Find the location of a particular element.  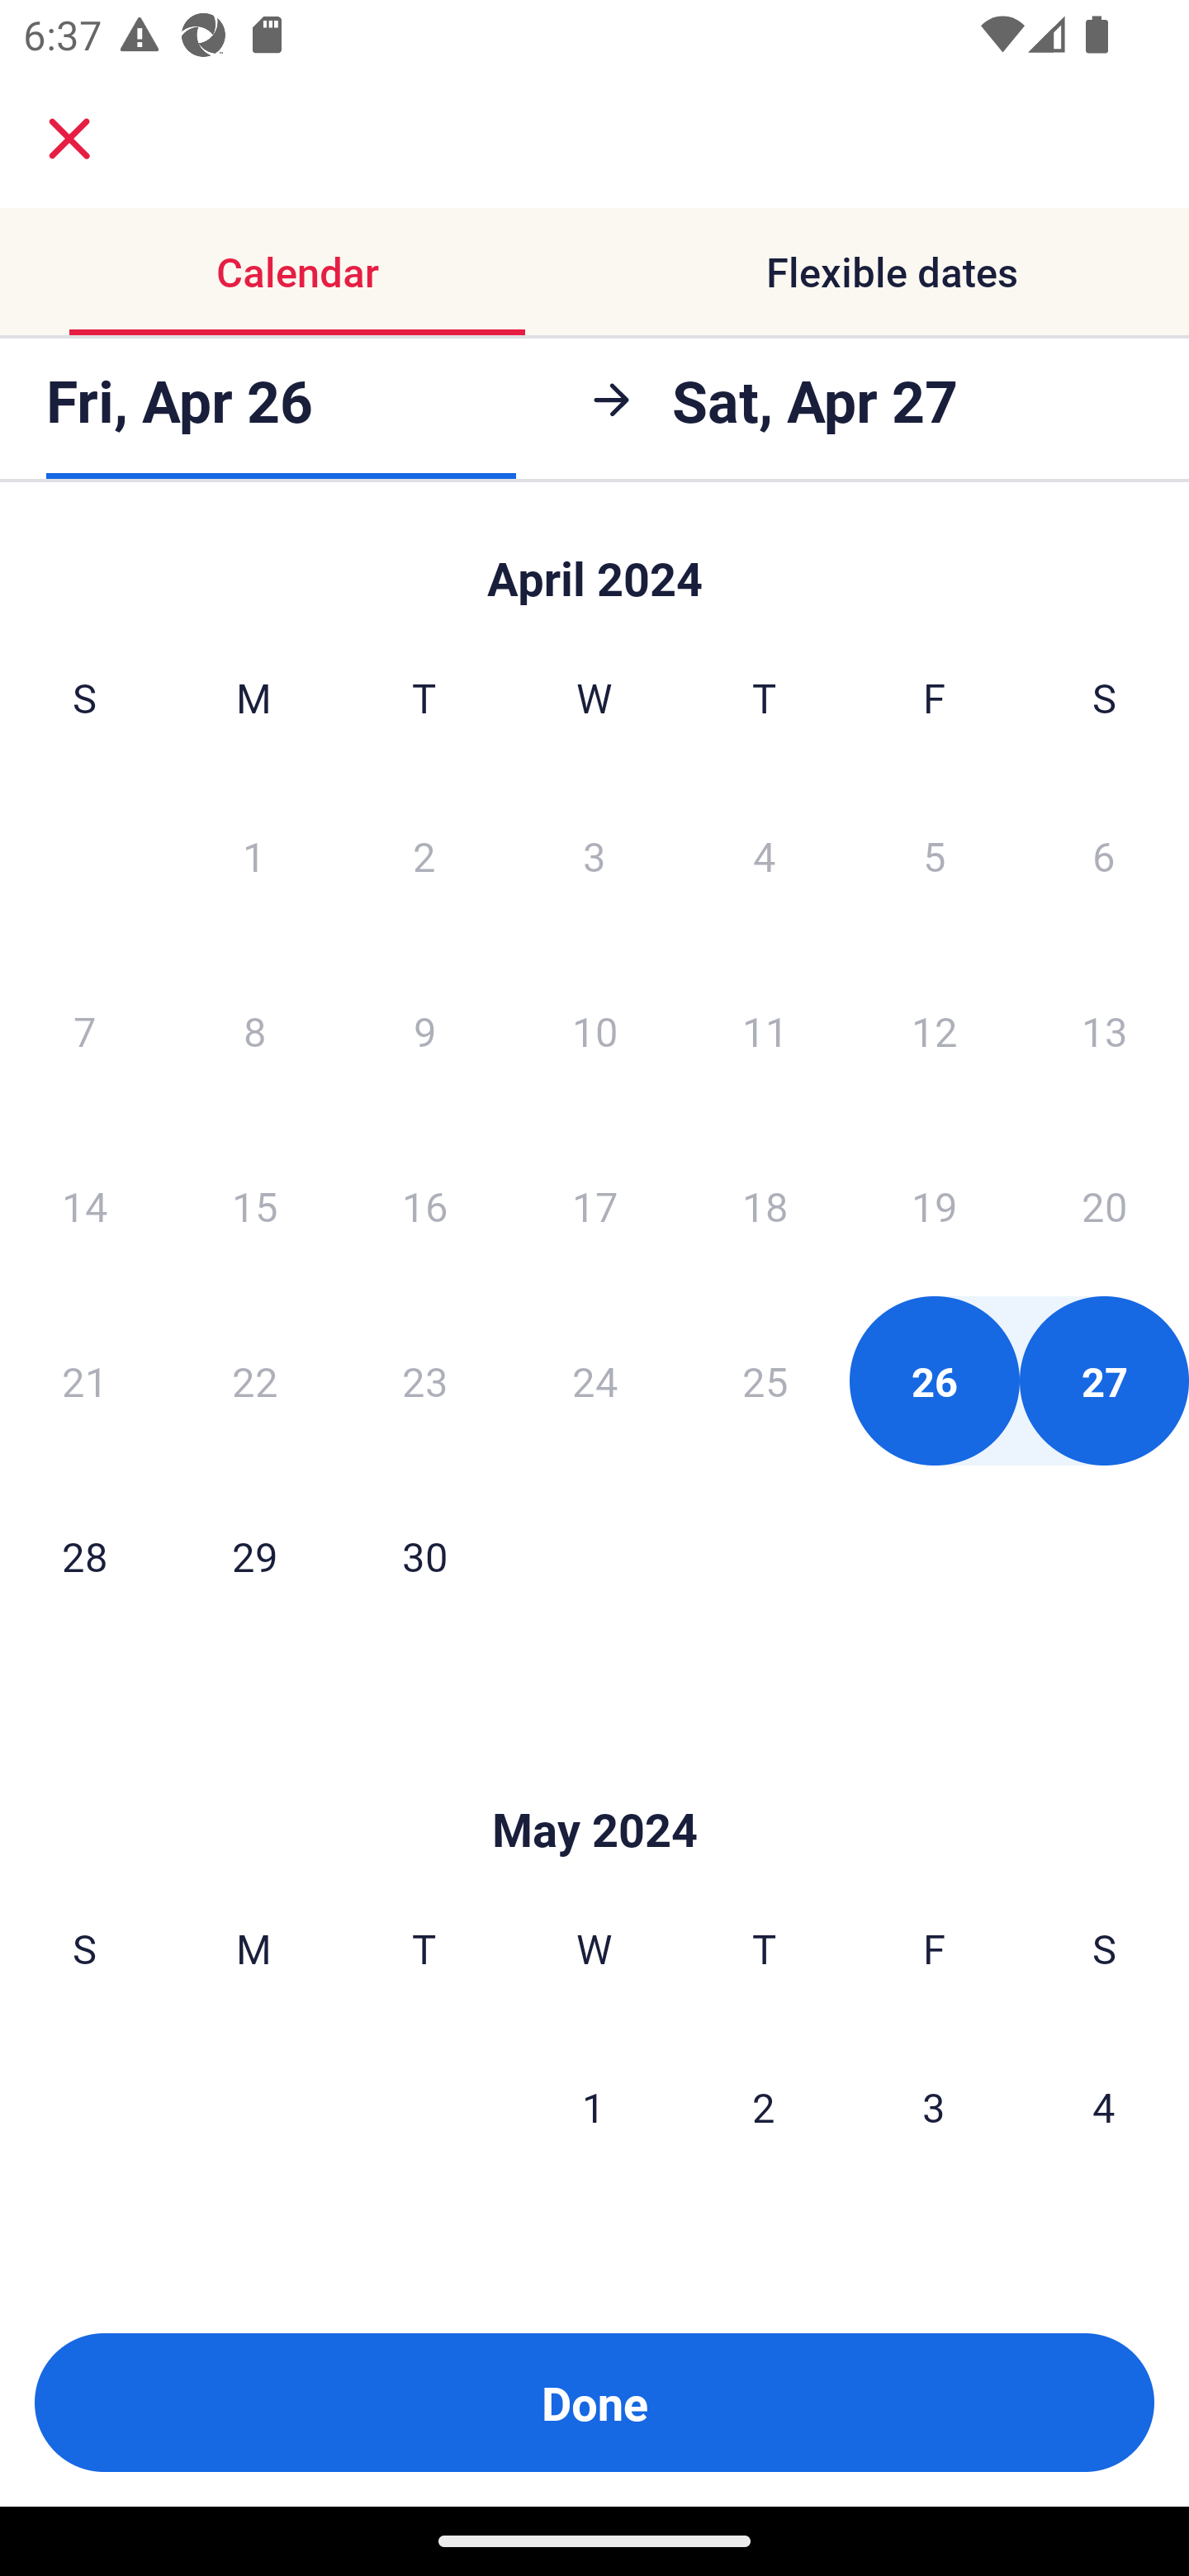

7 Sunday, April 7, 2024 is located at coordinates (84, 1030).